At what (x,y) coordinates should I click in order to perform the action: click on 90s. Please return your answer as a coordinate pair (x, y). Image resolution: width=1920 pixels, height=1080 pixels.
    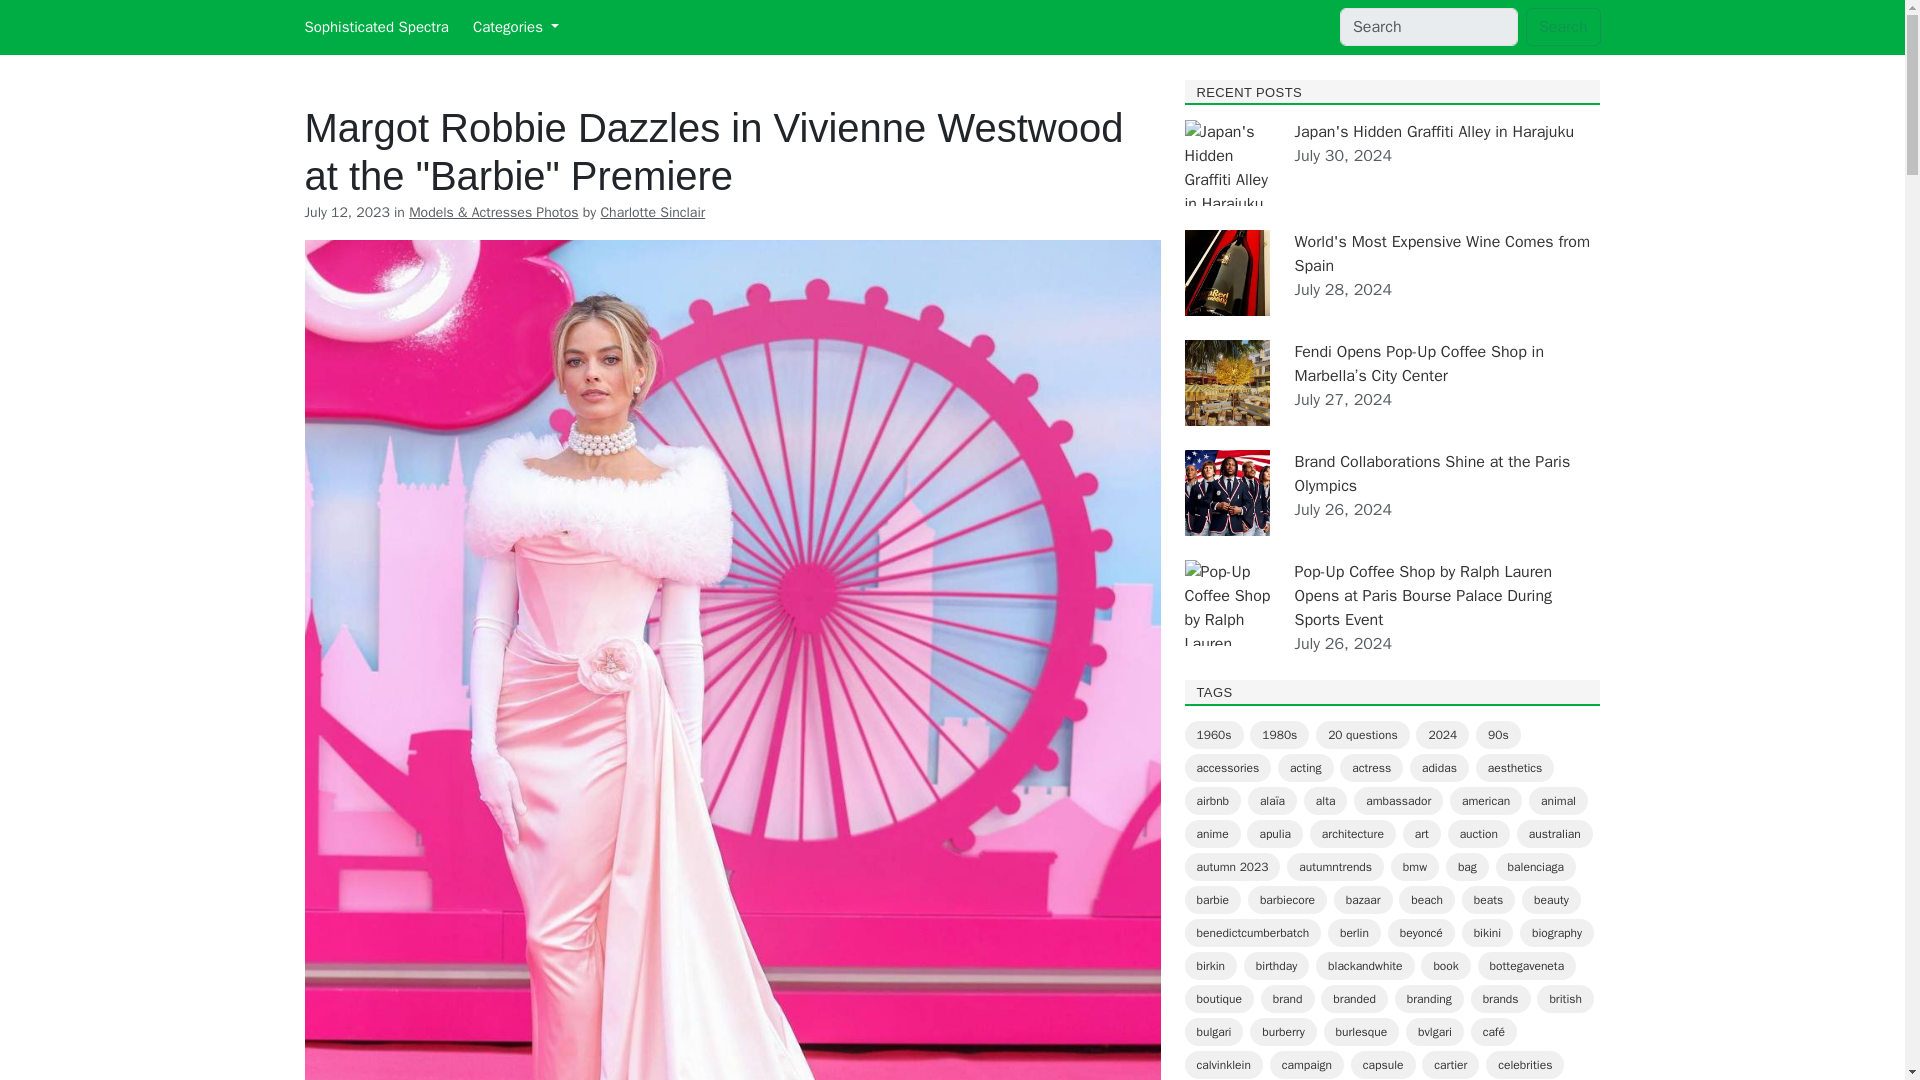
    Looking at the image, I should click on (1498, 735).